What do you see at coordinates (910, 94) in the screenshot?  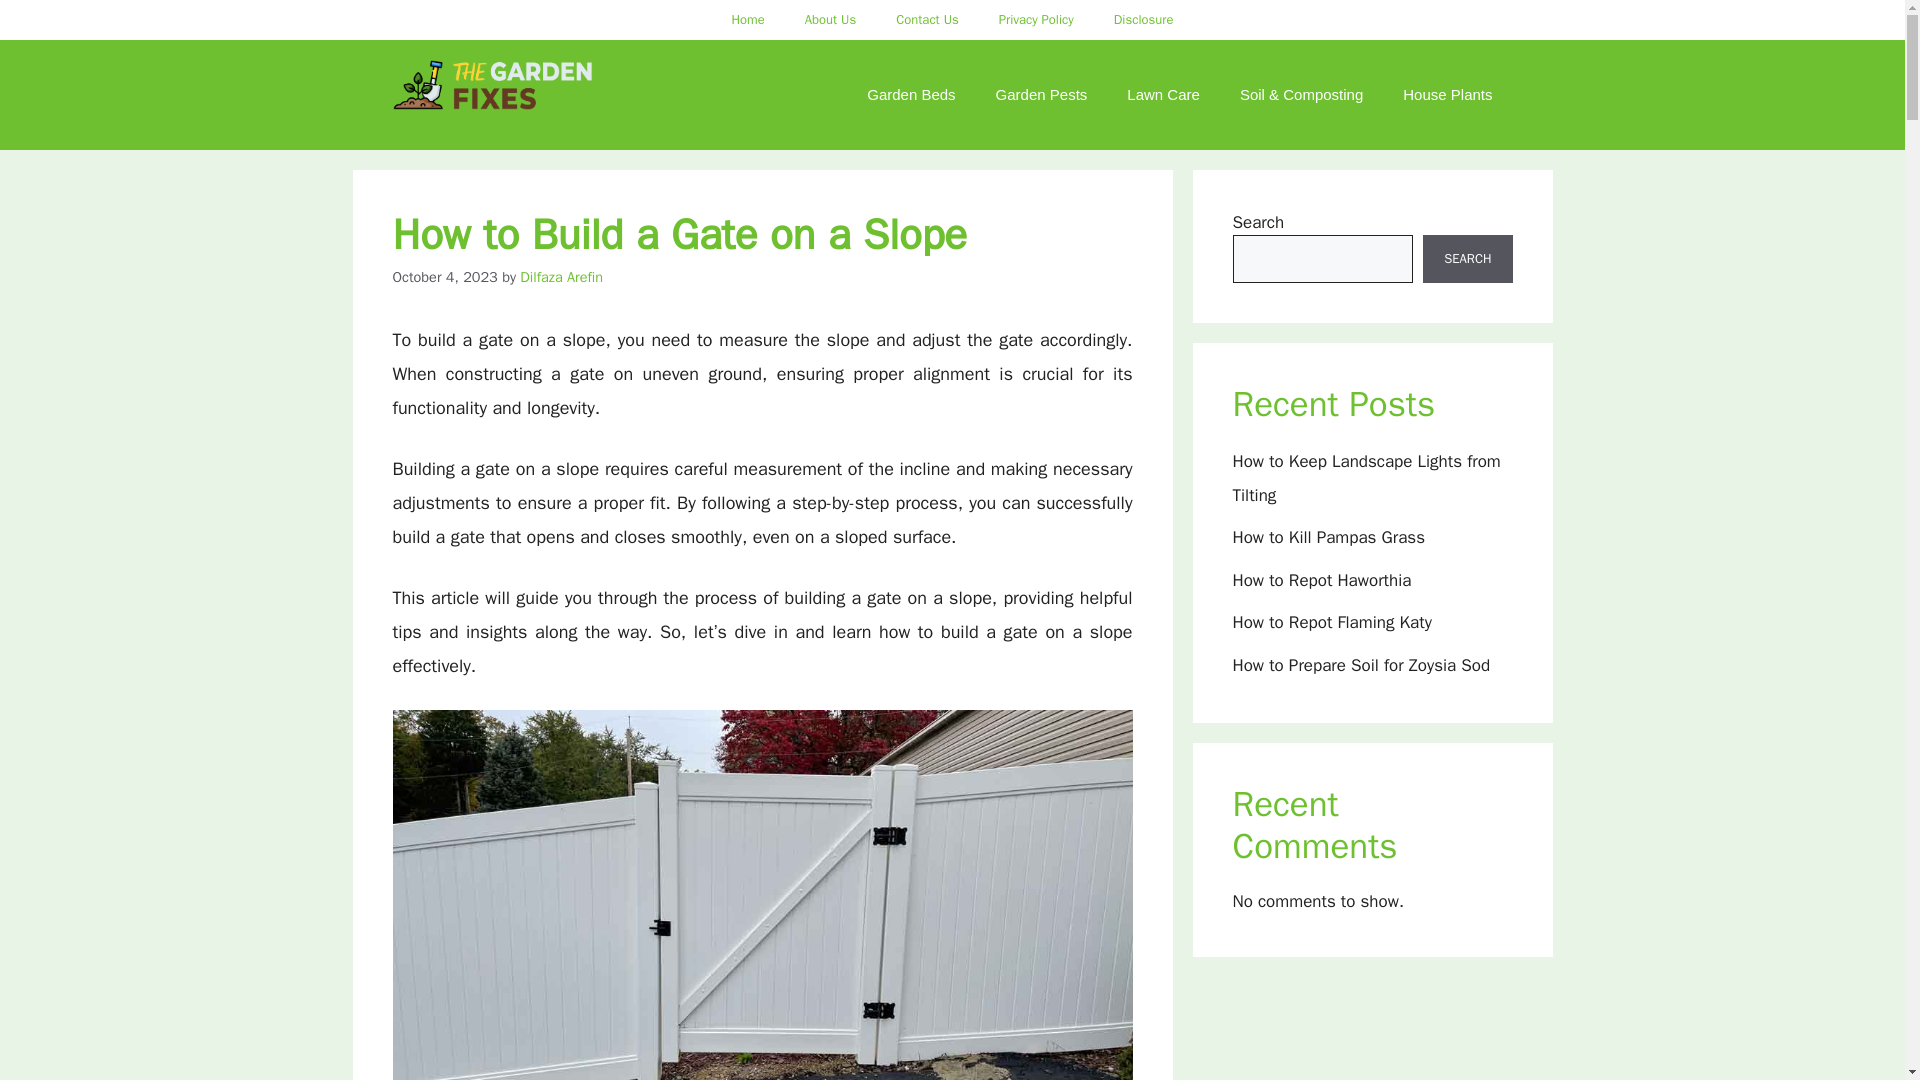 I see `Garden Beds` at bounding box center [910, 94].